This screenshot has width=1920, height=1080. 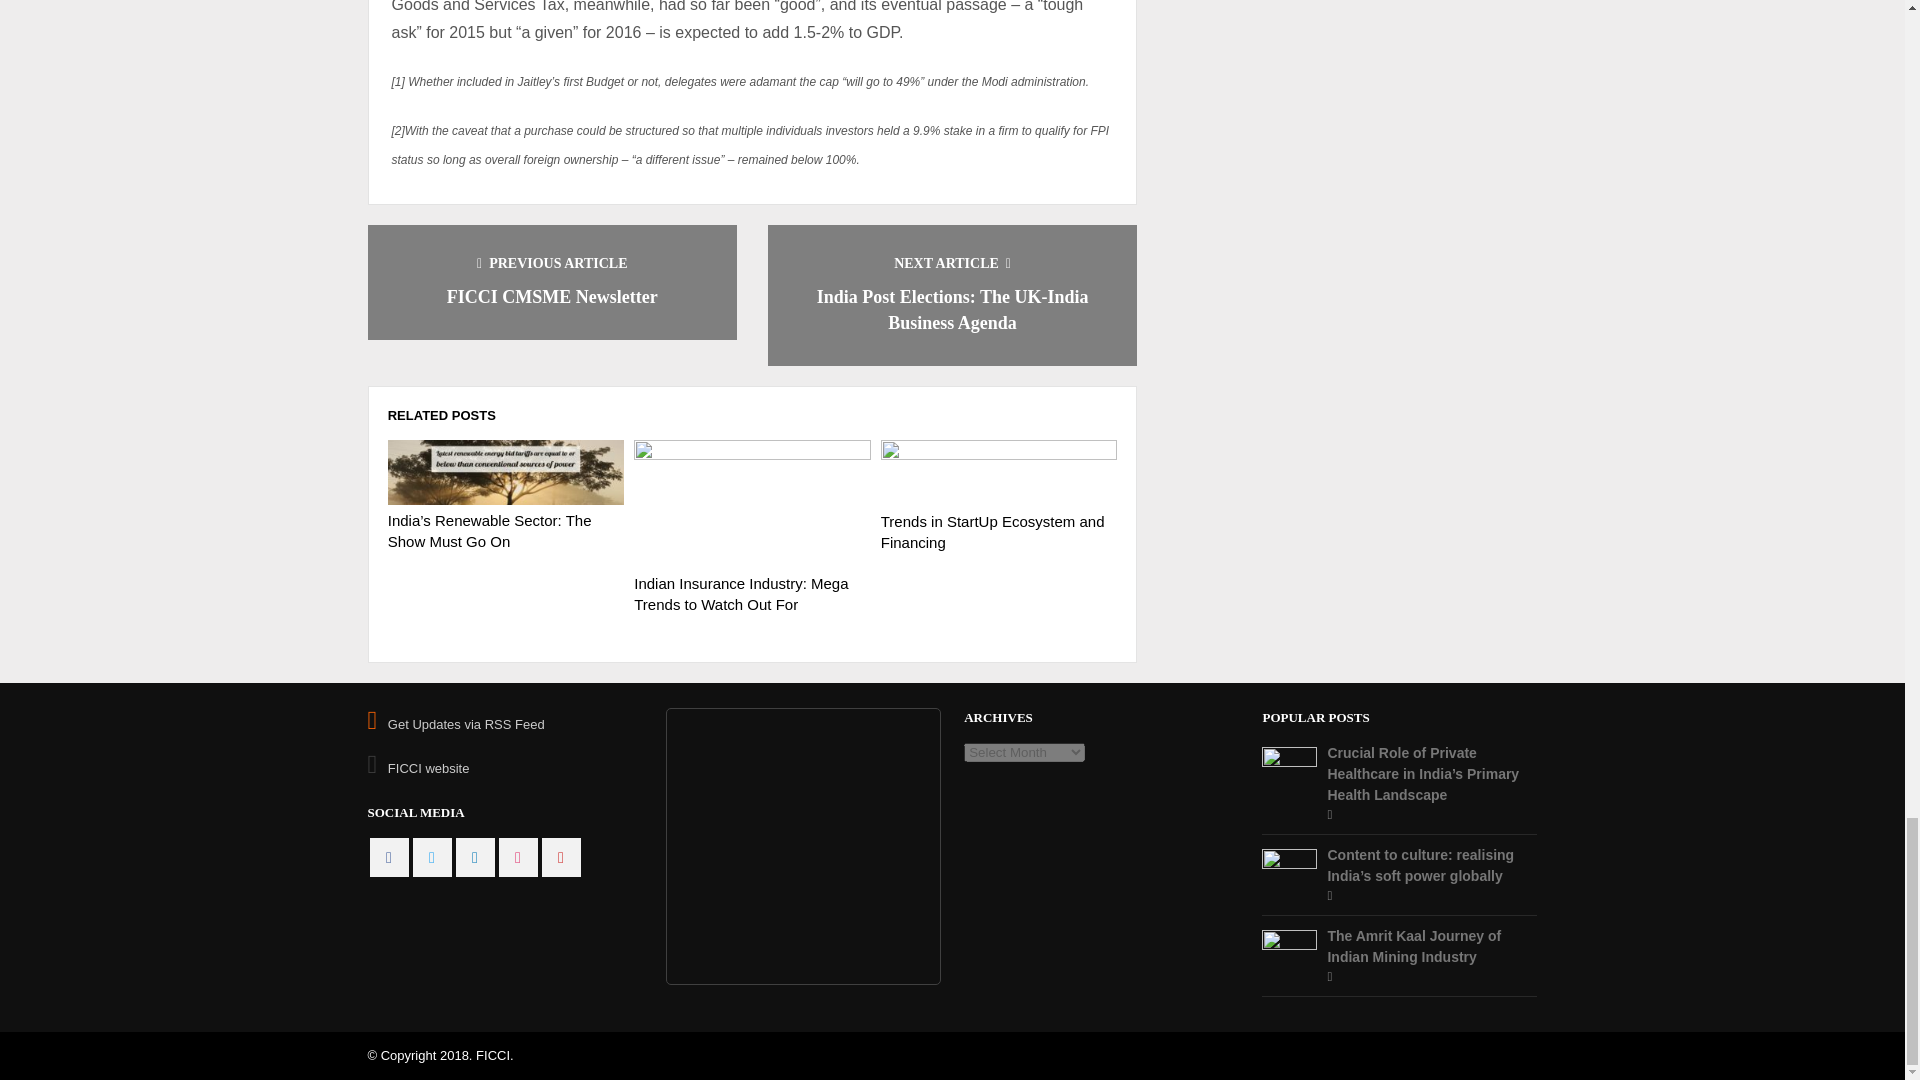 What do you see at coordinates (751, 504) in the screenshot?
I see `Indian Insurance Industry: Mega Trends to Watch Out For` at bounding box center [751, 504].